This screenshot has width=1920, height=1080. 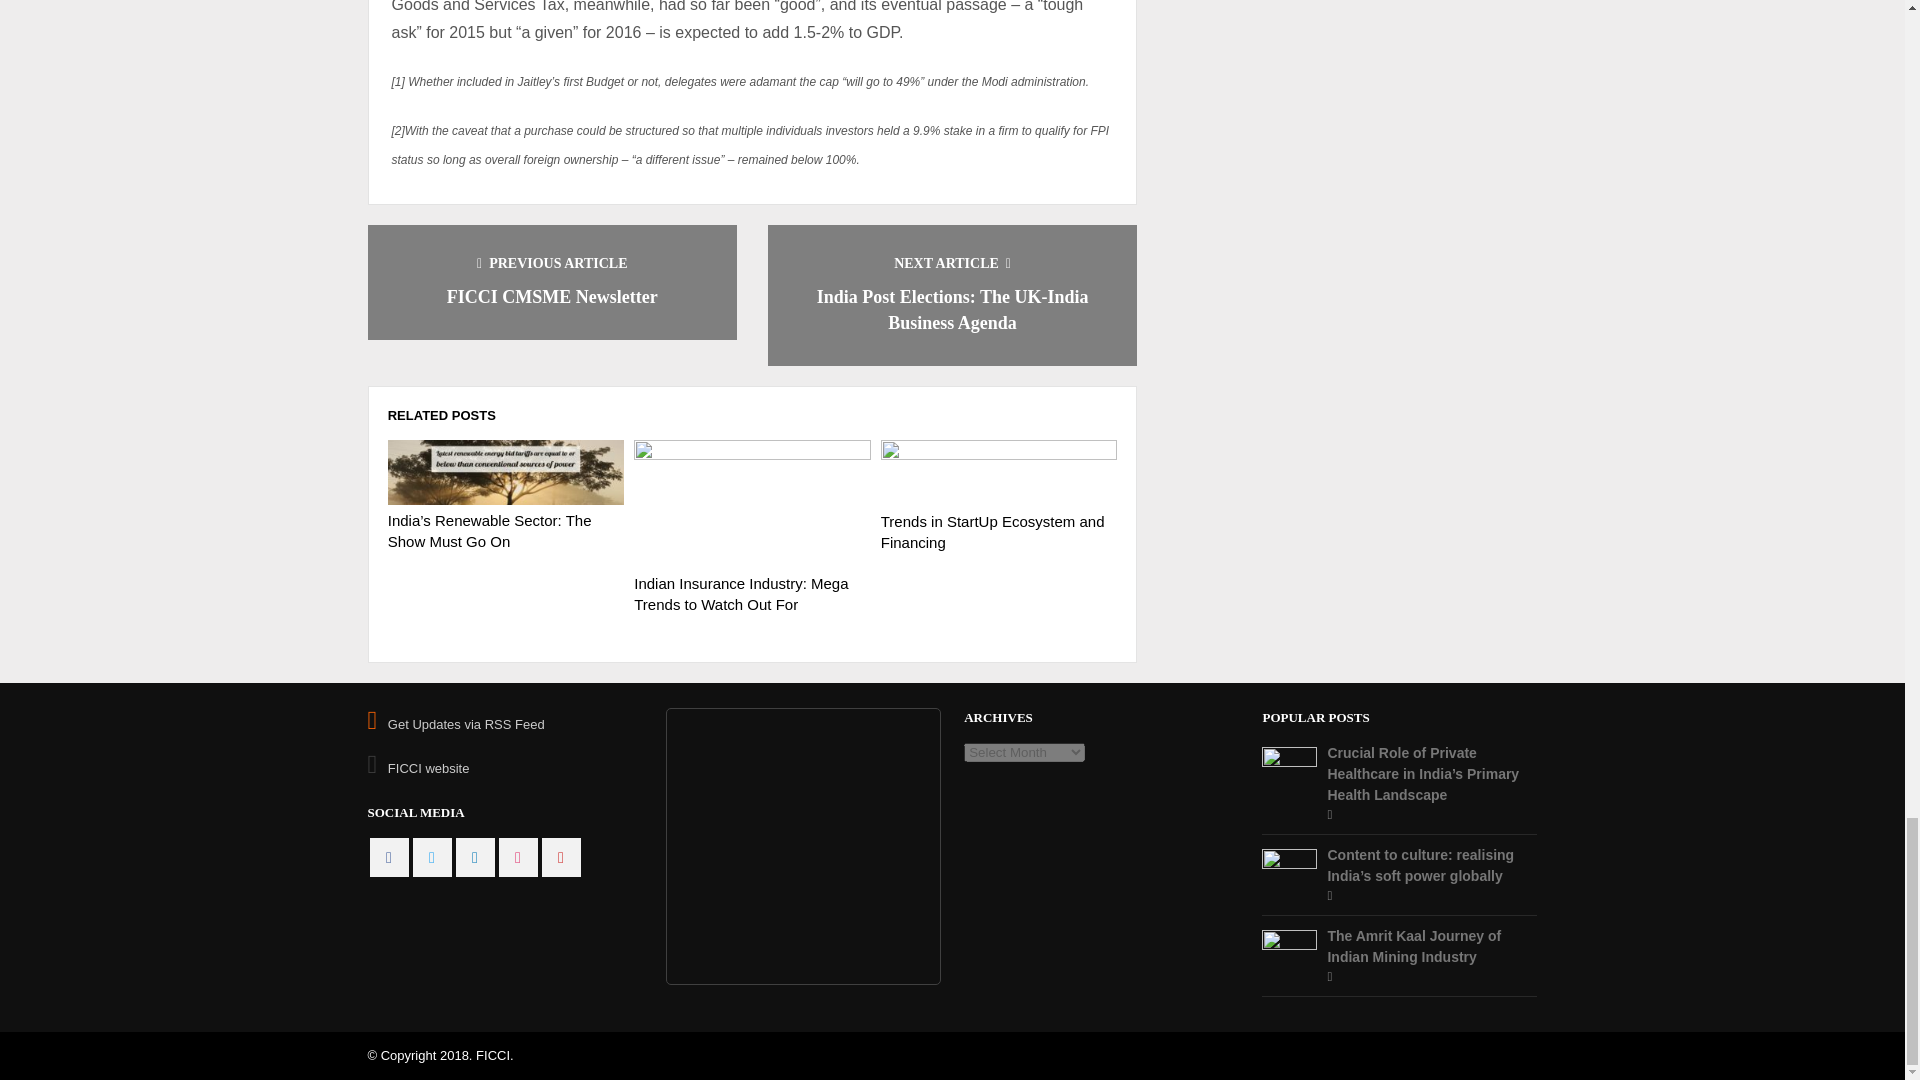 What do you see at coordinates (751, 504) in the screenshot?
I see `Indian Insurance Industry: Mega Trends to Watch Out For` at bounding box center [751, 504].